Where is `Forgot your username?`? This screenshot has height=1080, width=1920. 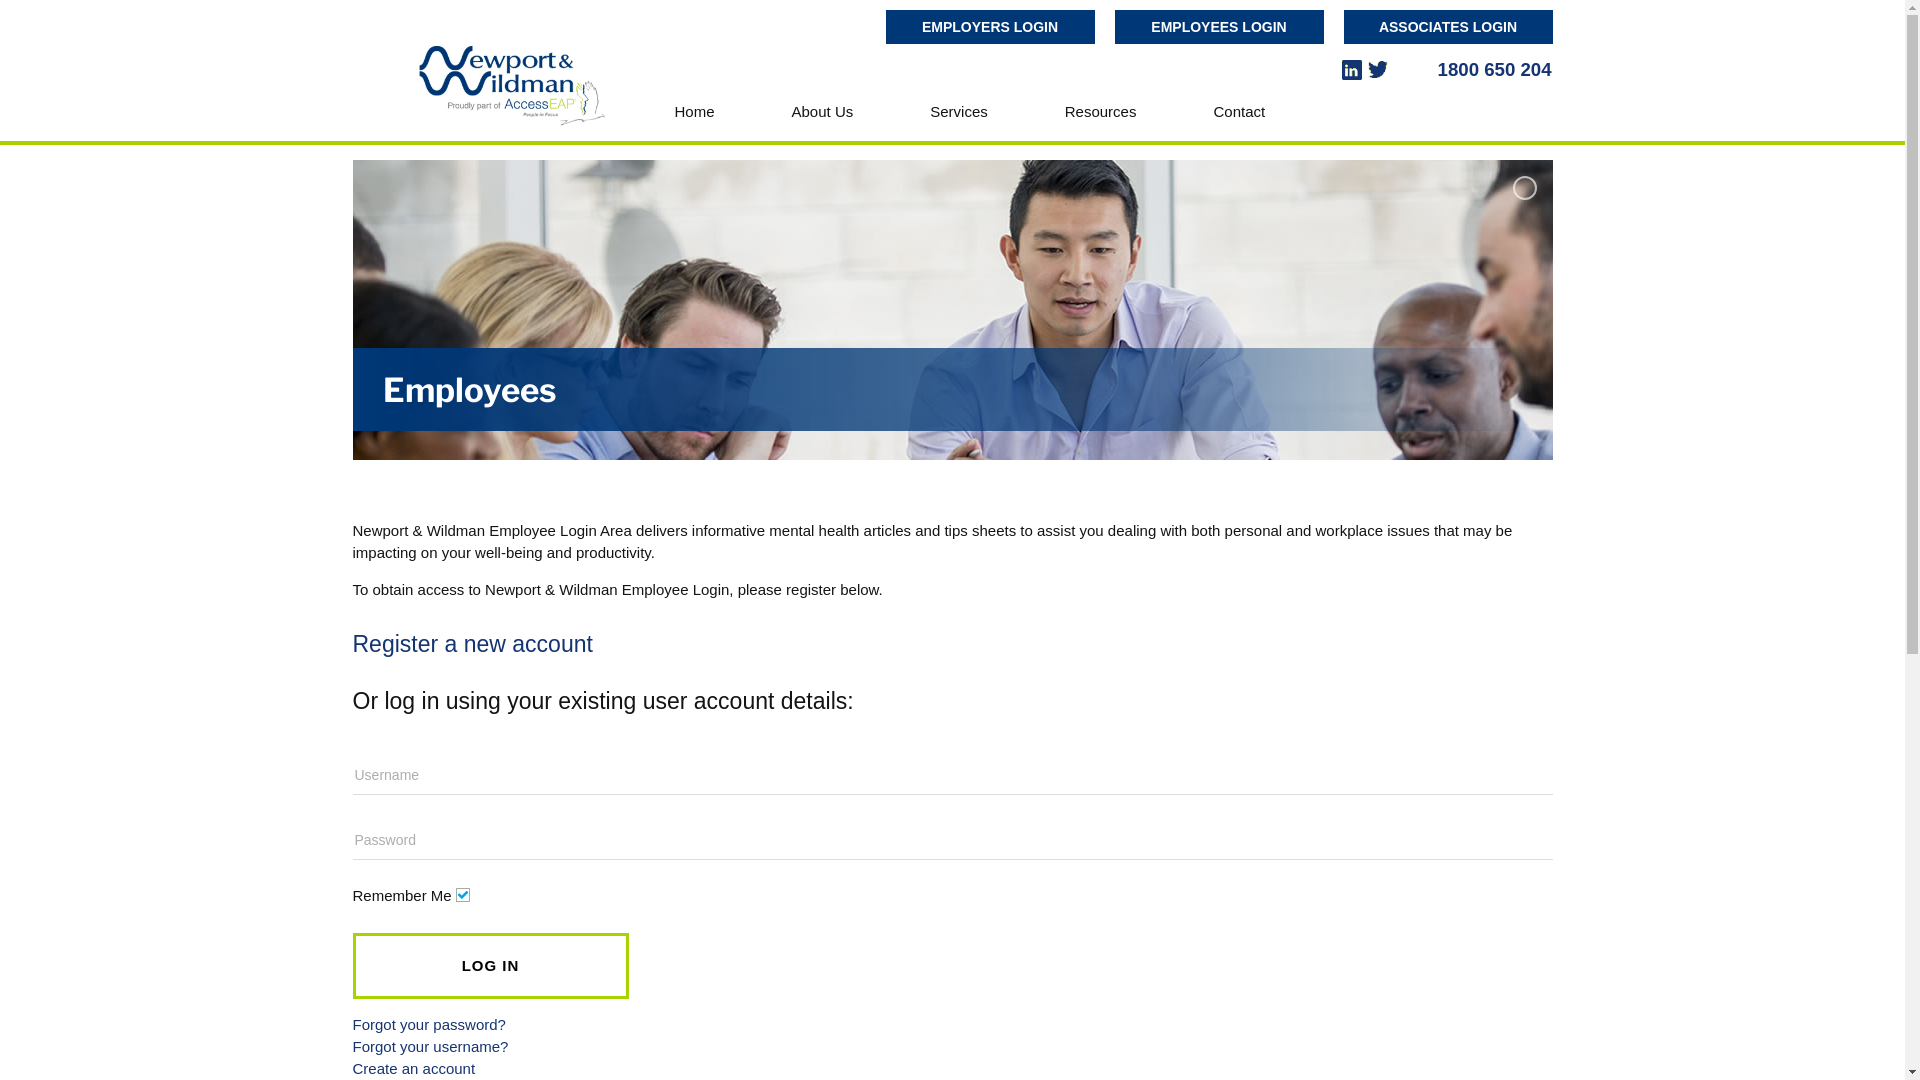 Forgot your username? is located at coordinates (430, 1046).